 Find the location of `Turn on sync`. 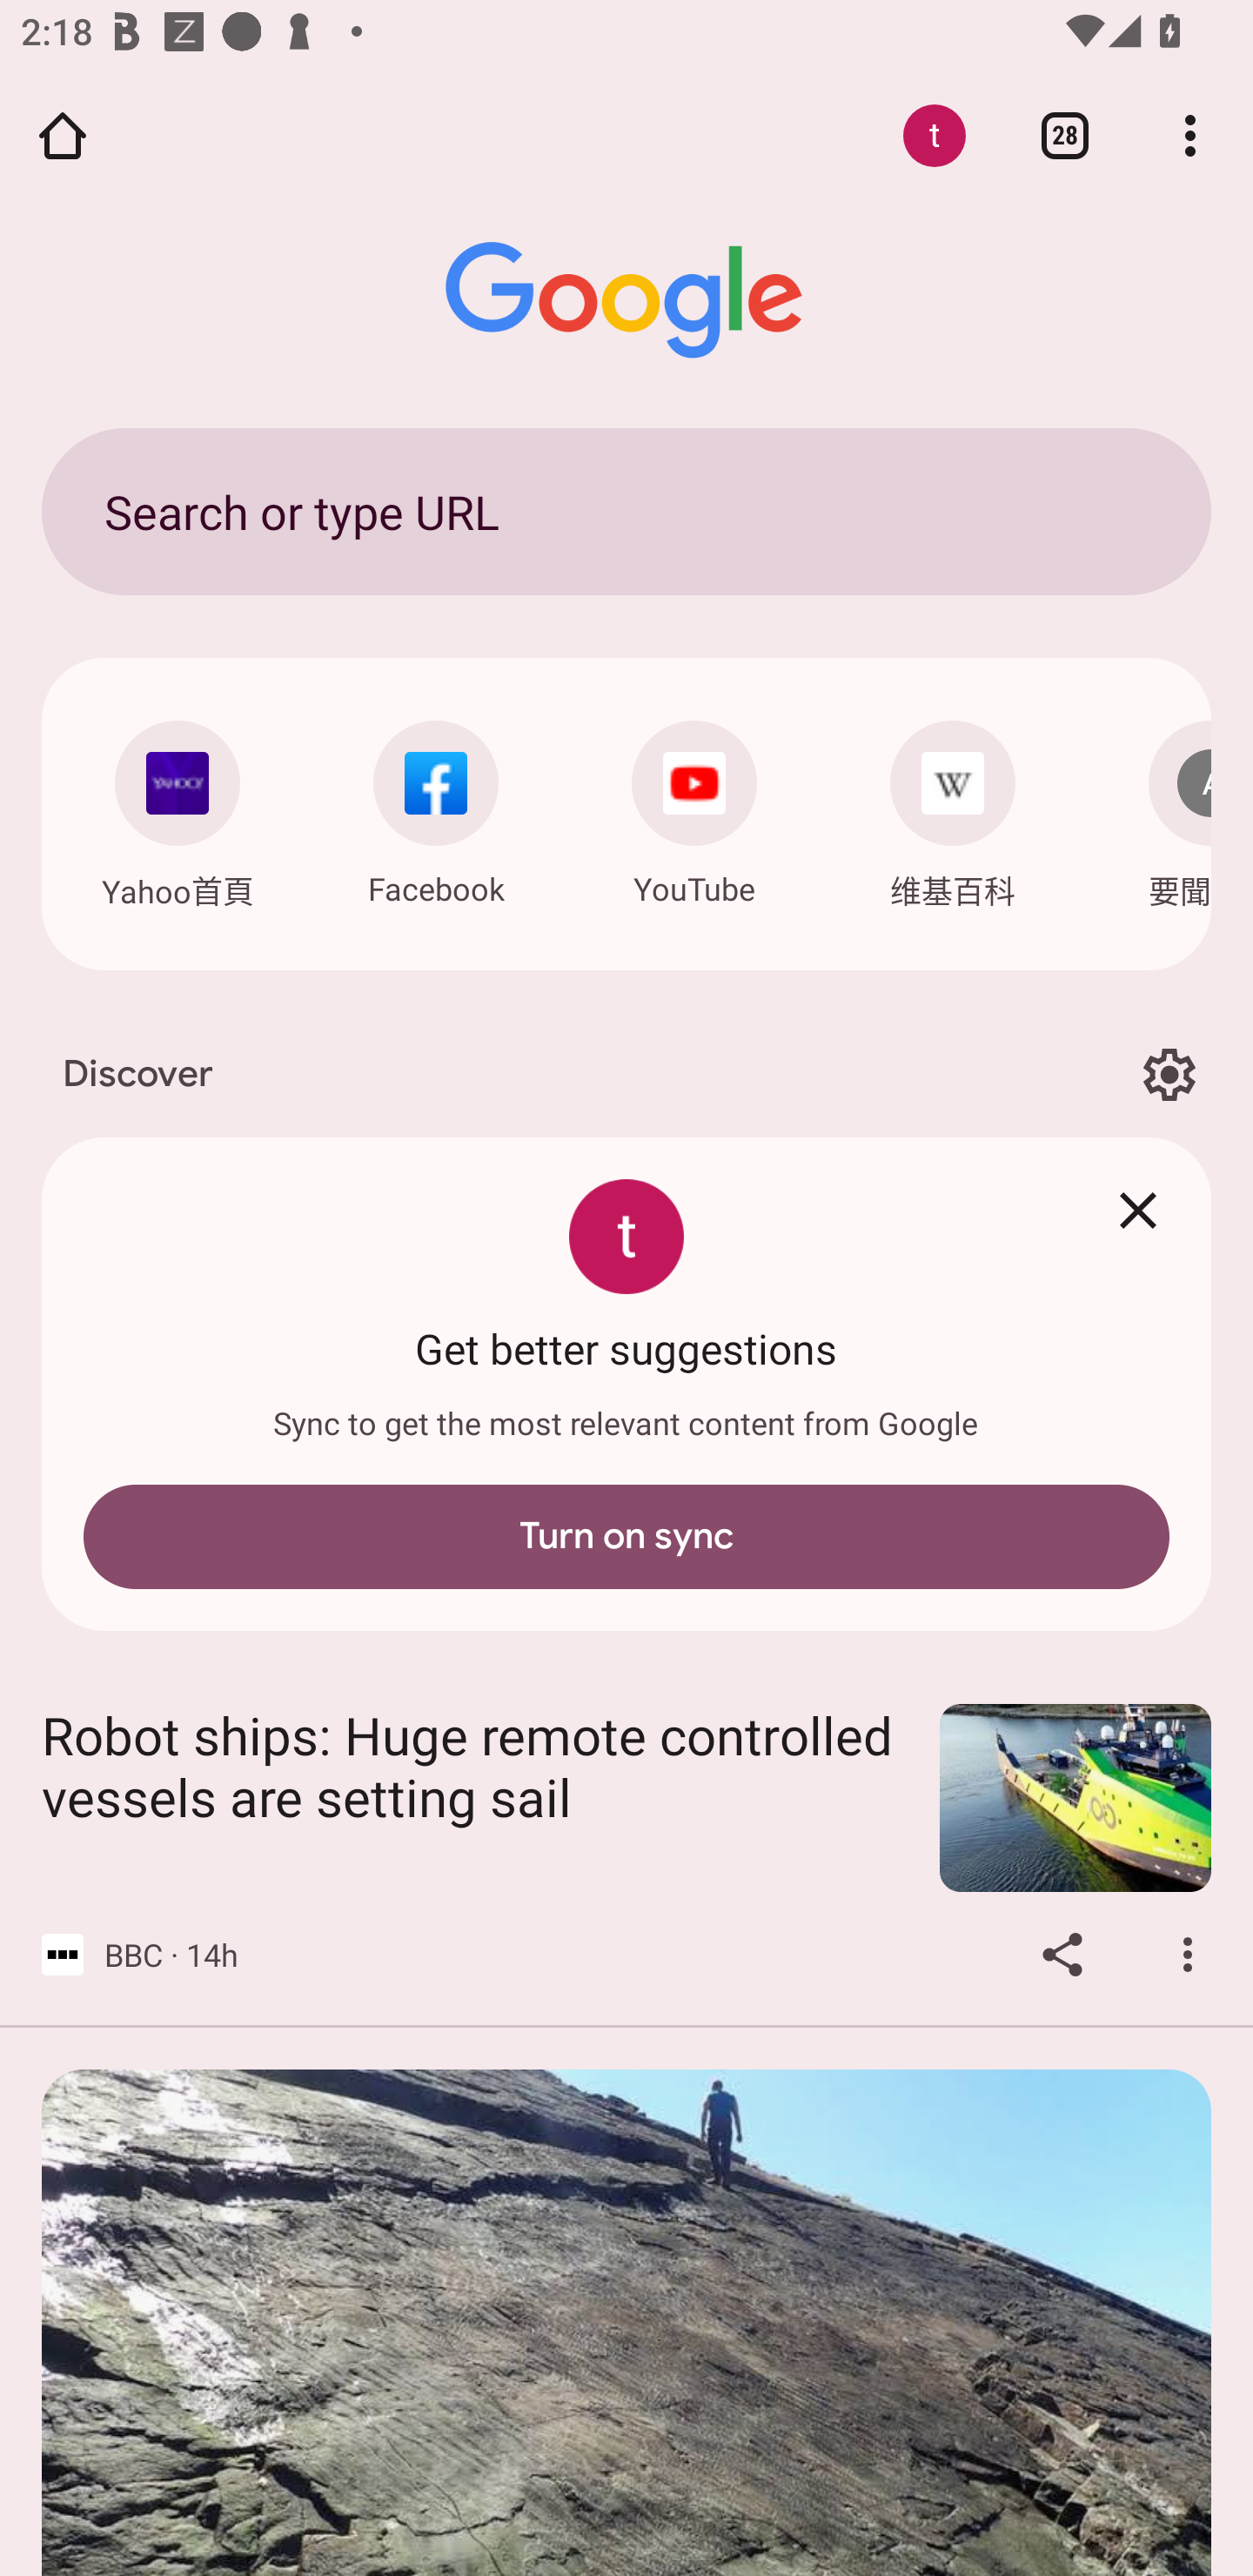

Turn on sync is located at coordinates (626, 1537).